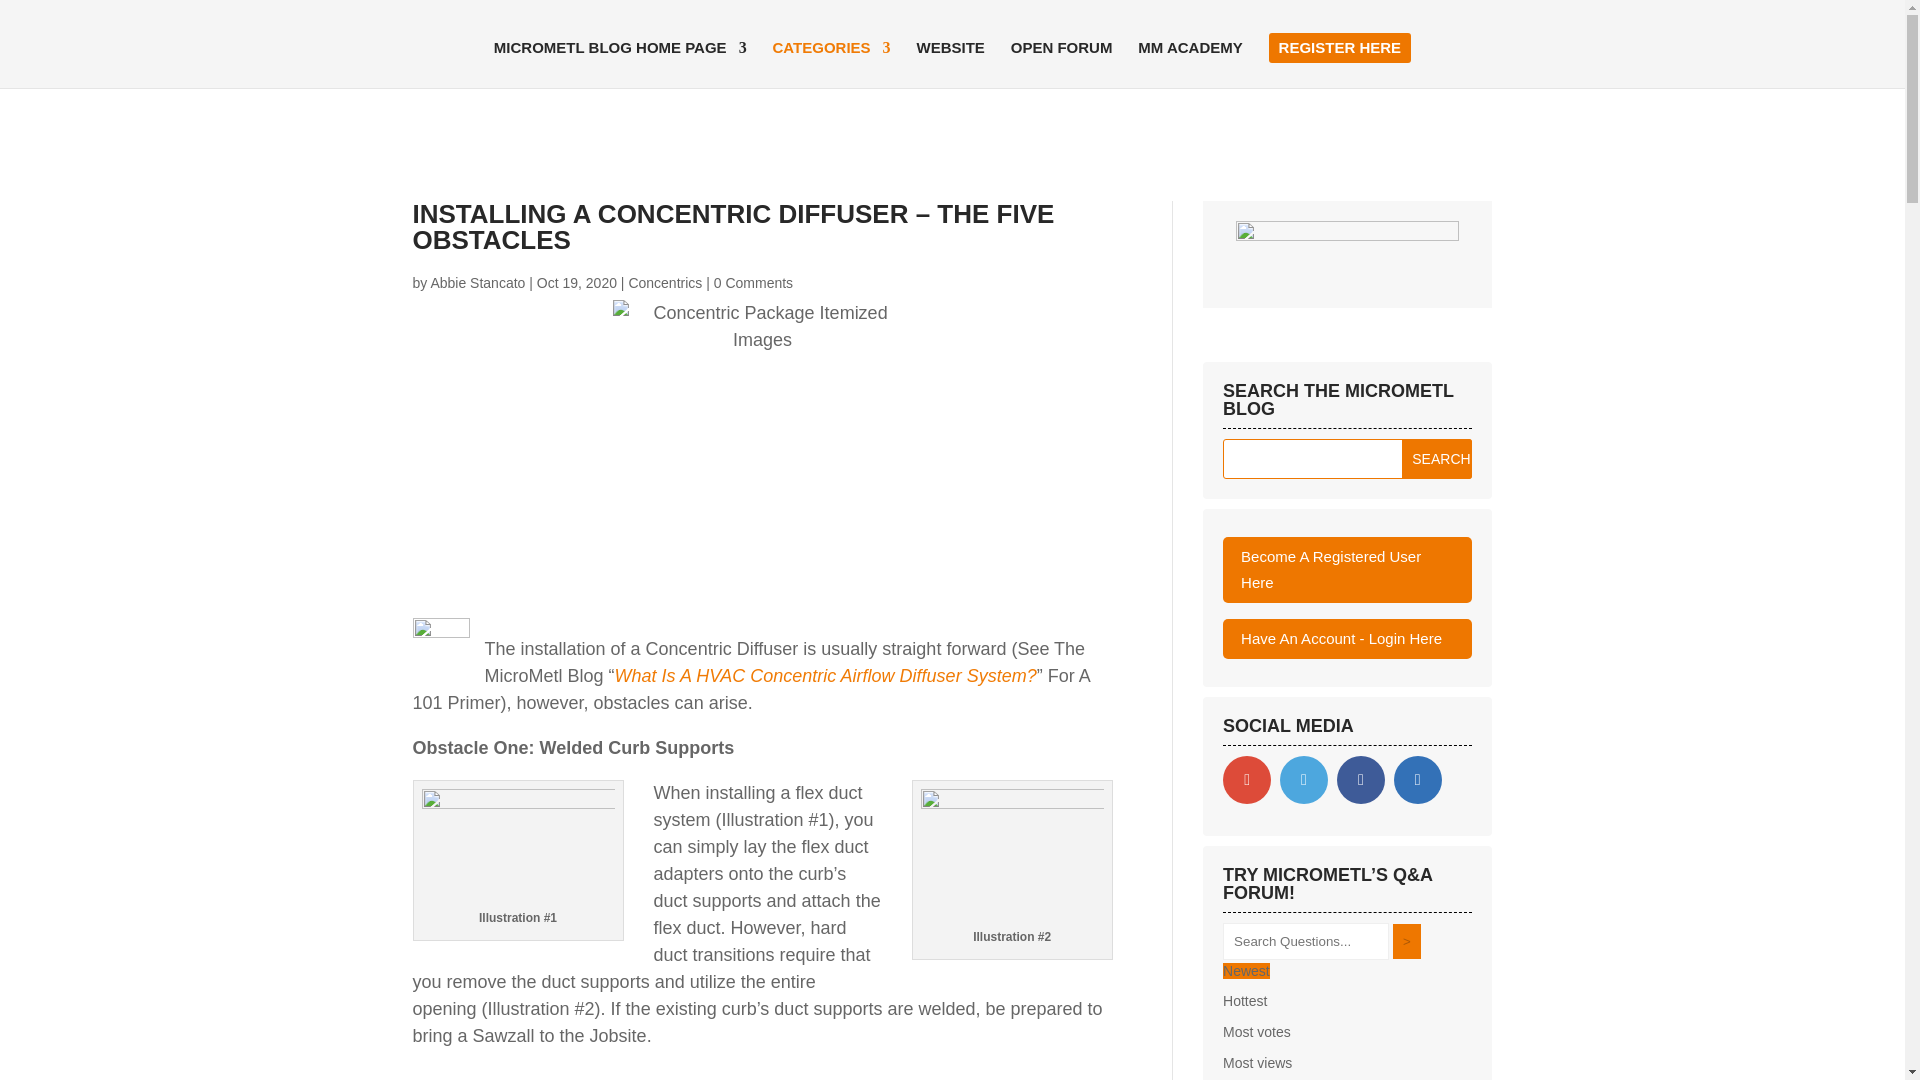 This screenshot has width=1920, height=1080. Describe the element at coordinates (949, 64) in the screenshot. I see `WEBSITE` at that location.